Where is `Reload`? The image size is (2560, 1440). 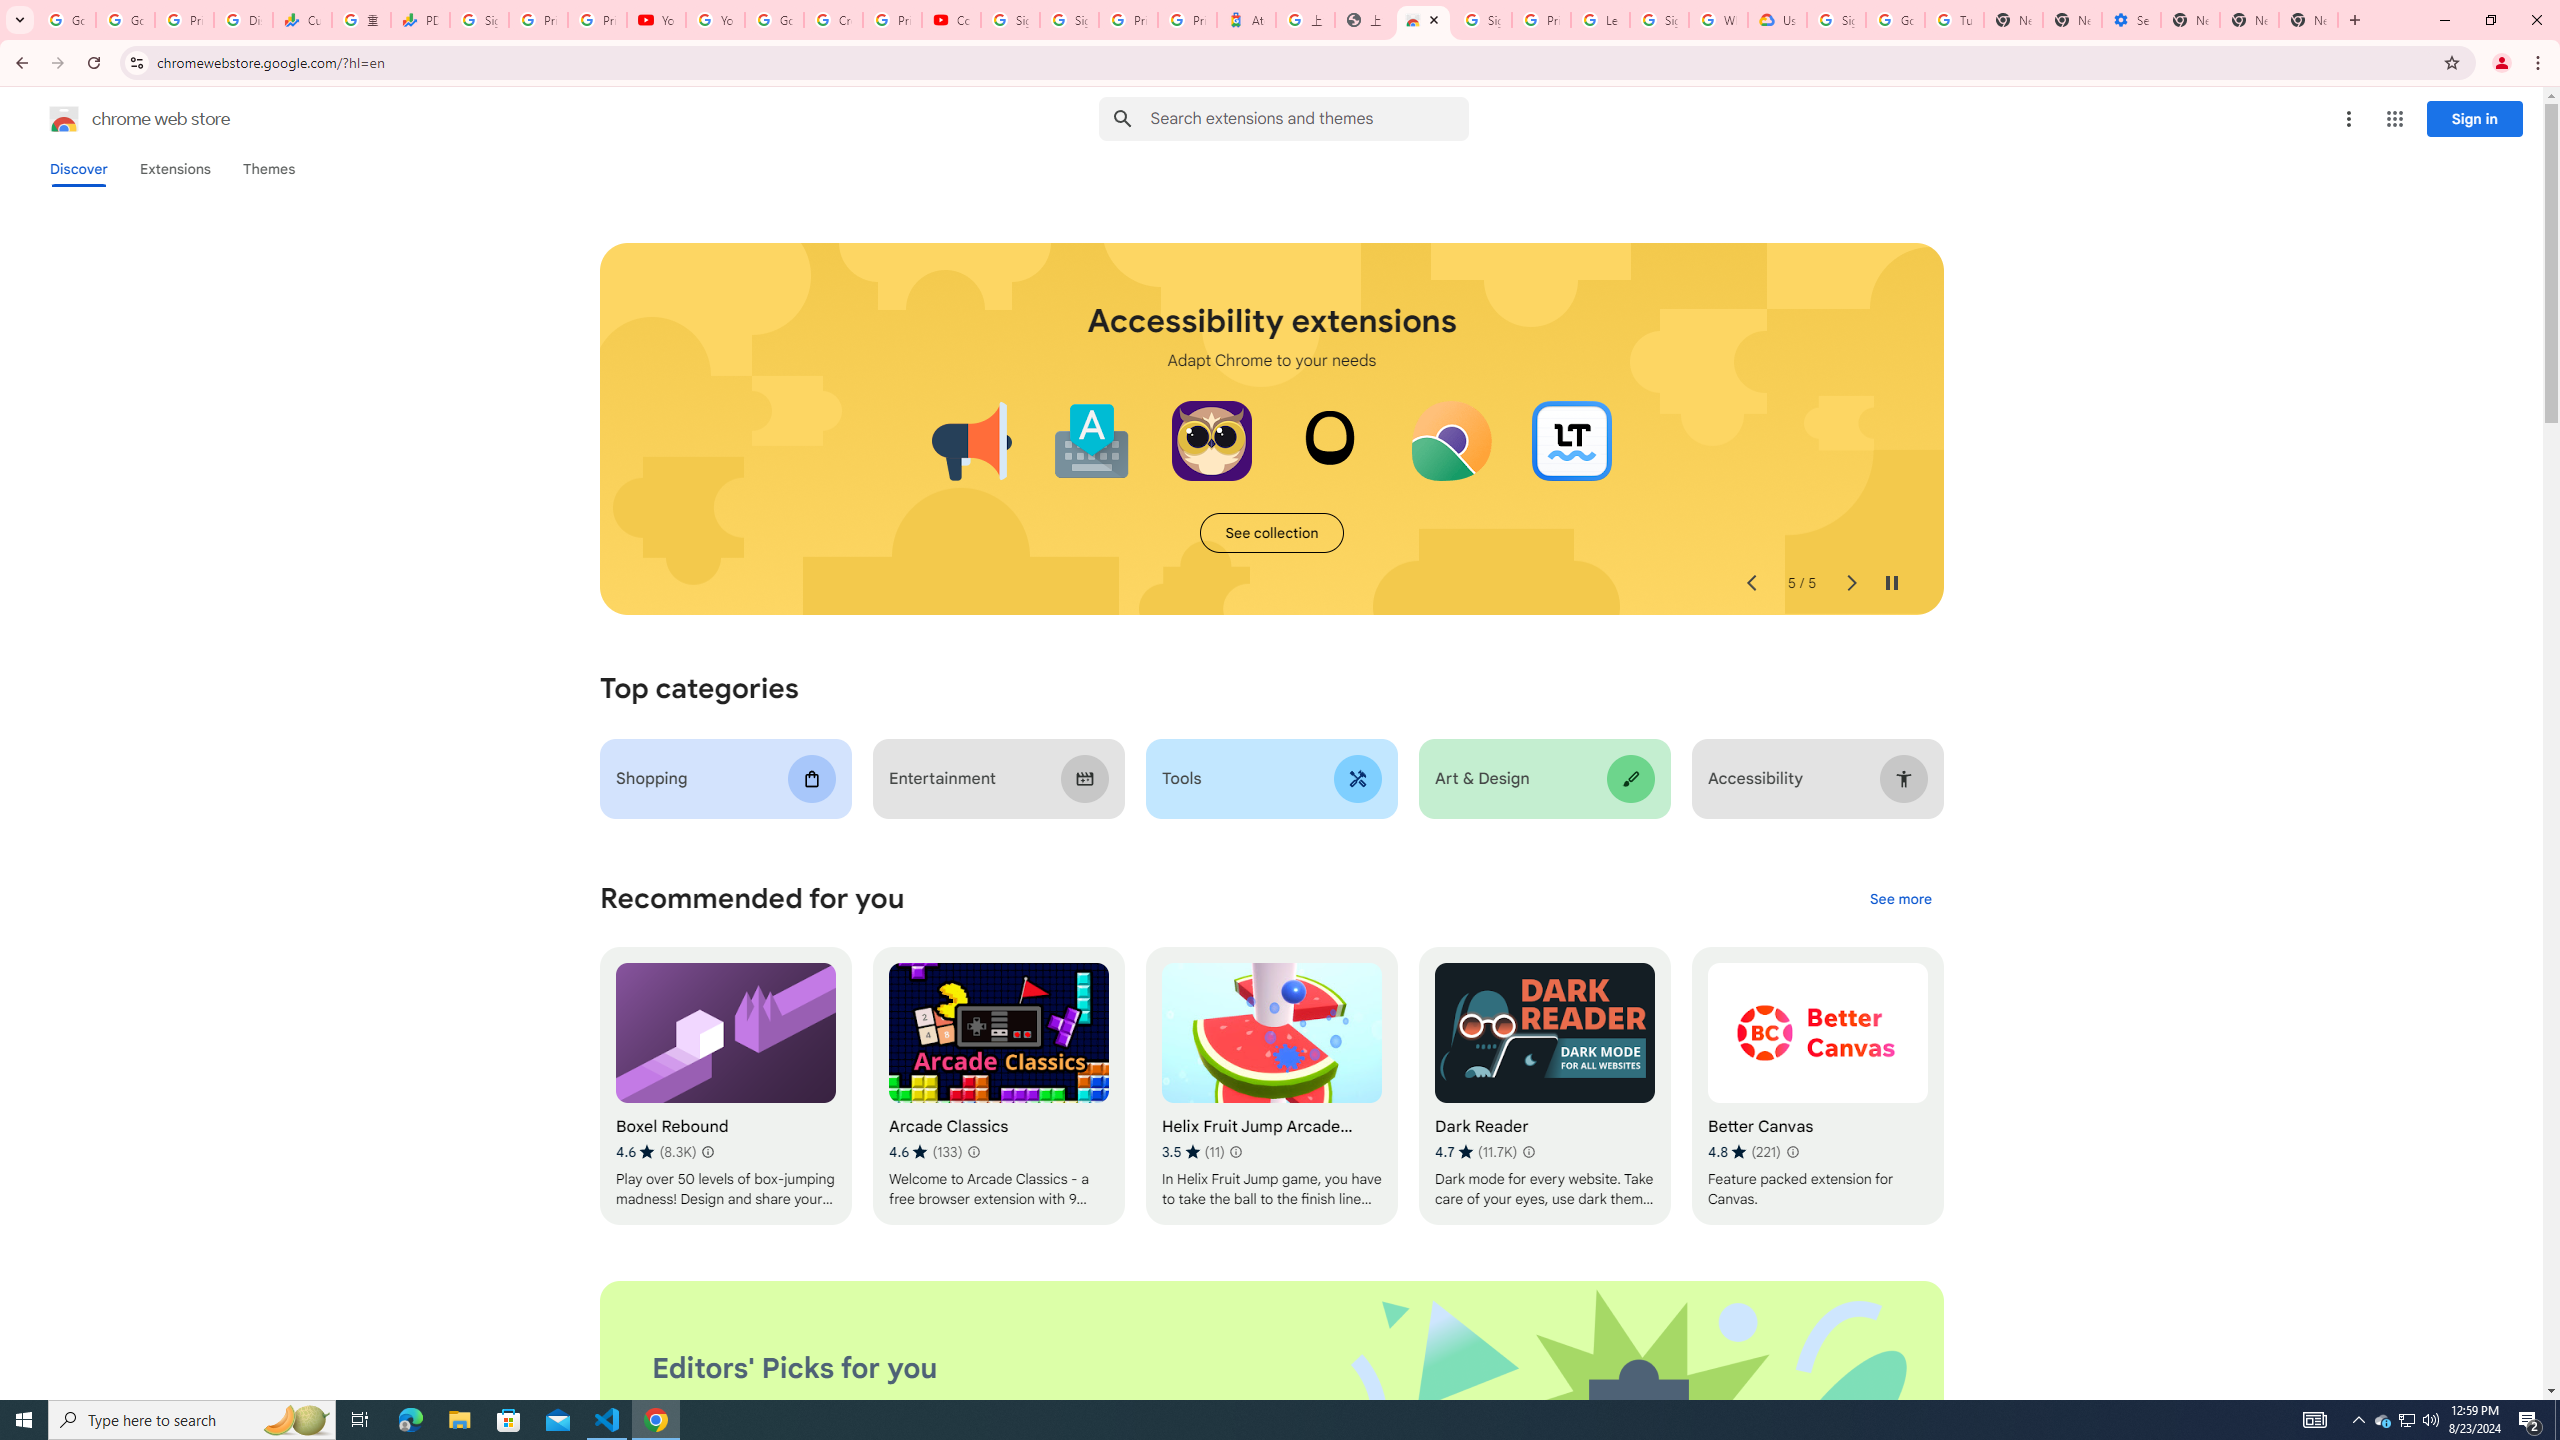 Reload is located at coordinates (93, 63).